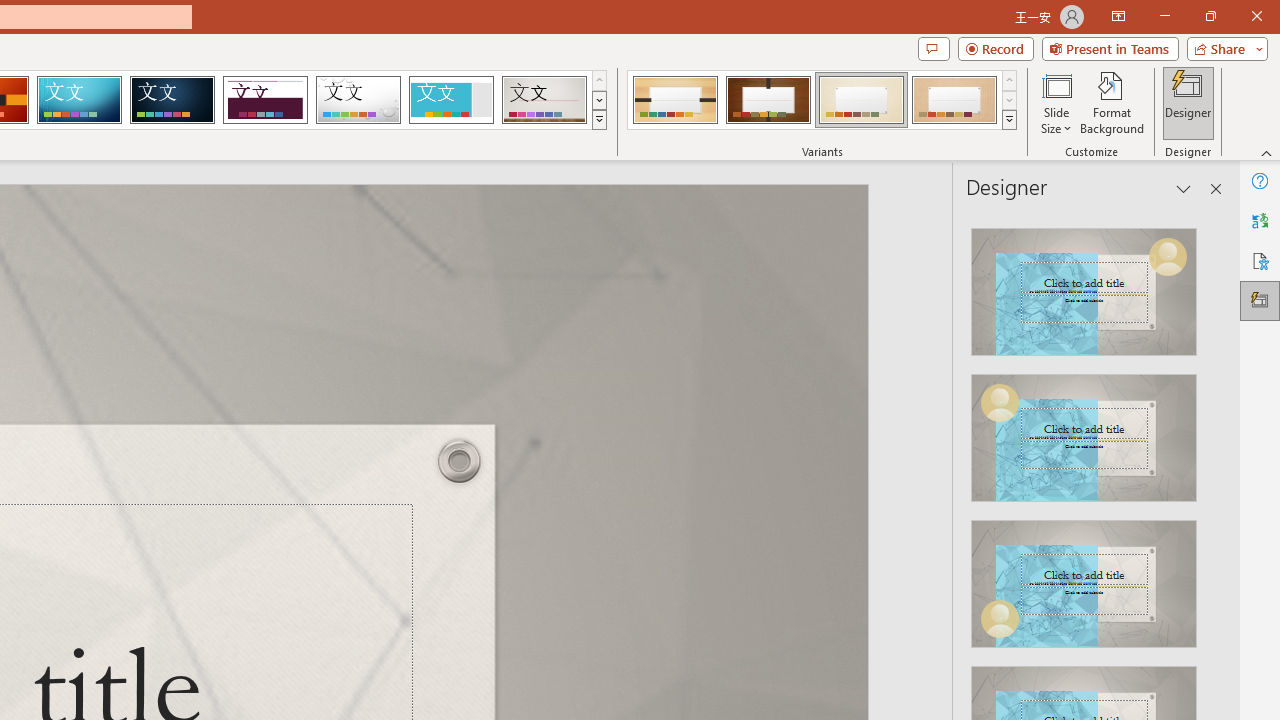  Describe the element at coordinates (1267, 152) in the screenshot. I see `Collapse the Ribbon` at that location.